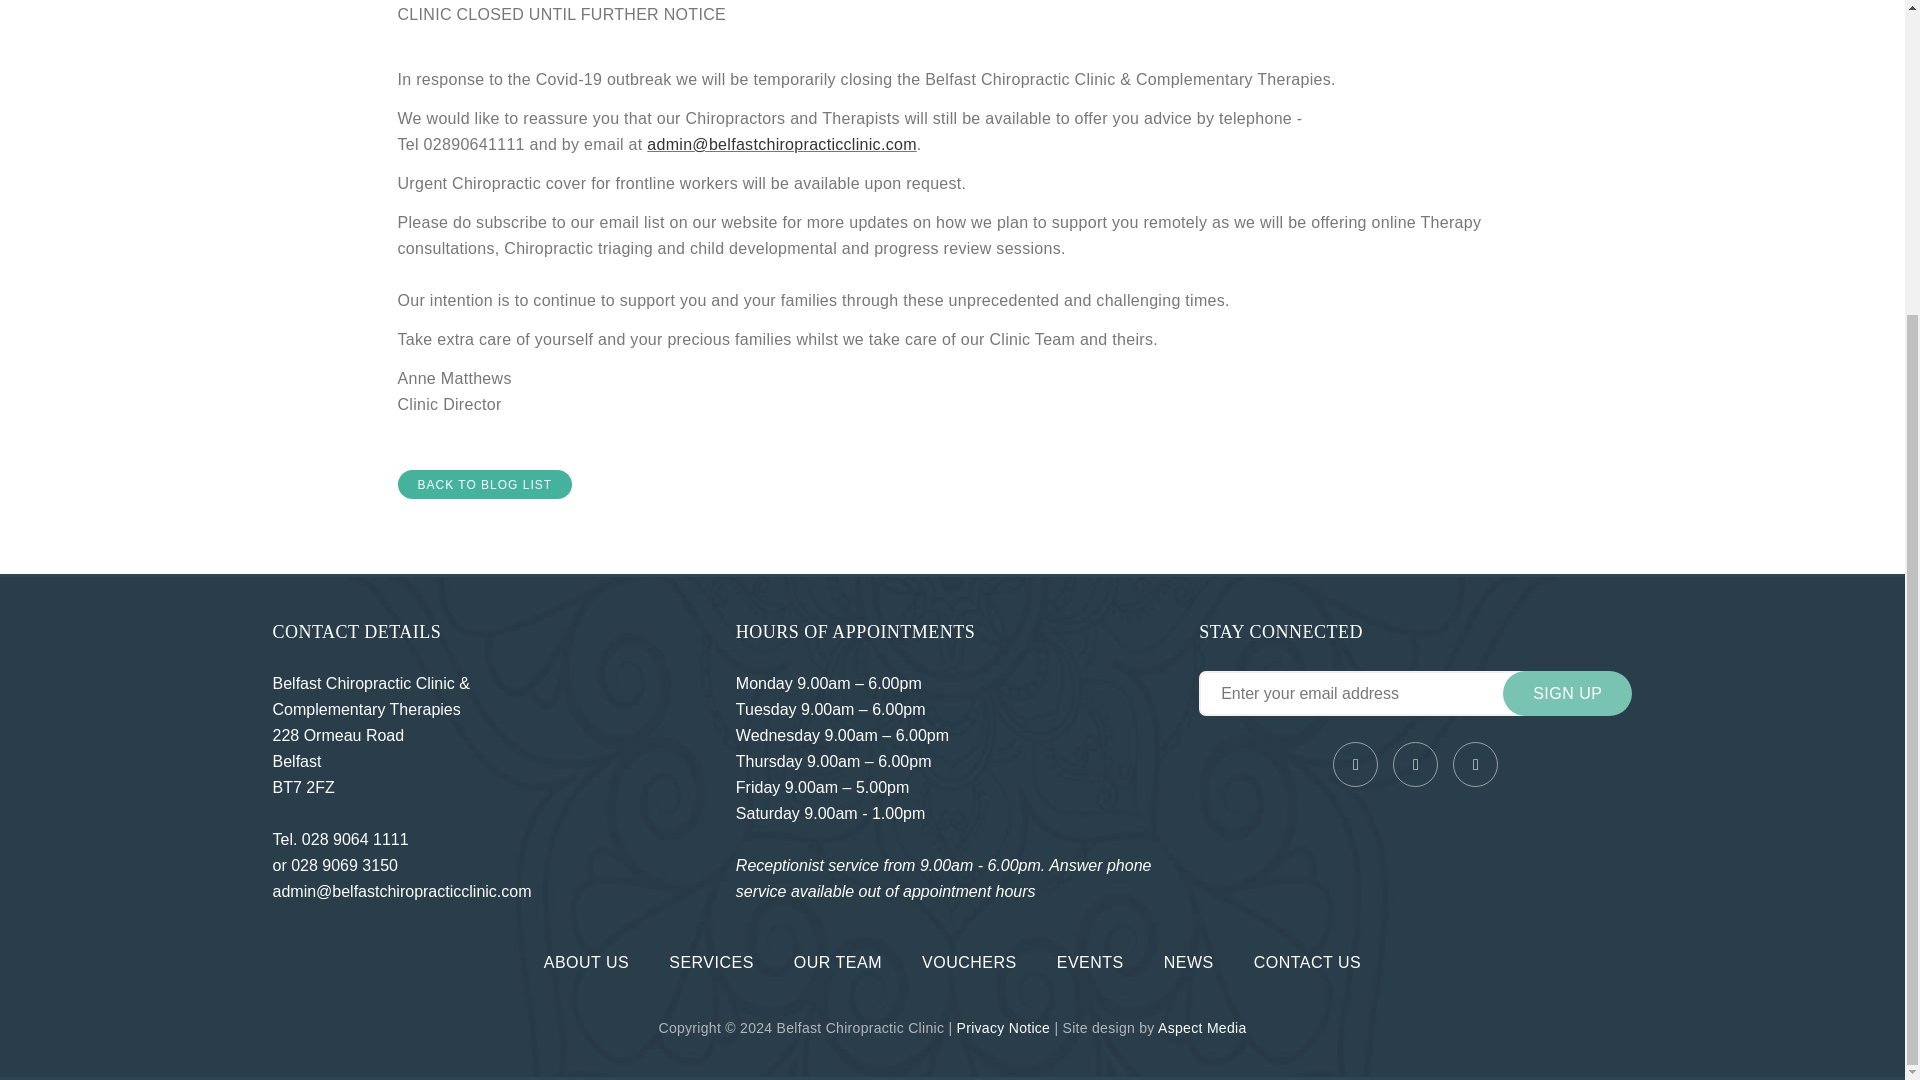 This screenshot has width=1920, height=1080. I want to click on OUR TEAM, so click(838, 962).